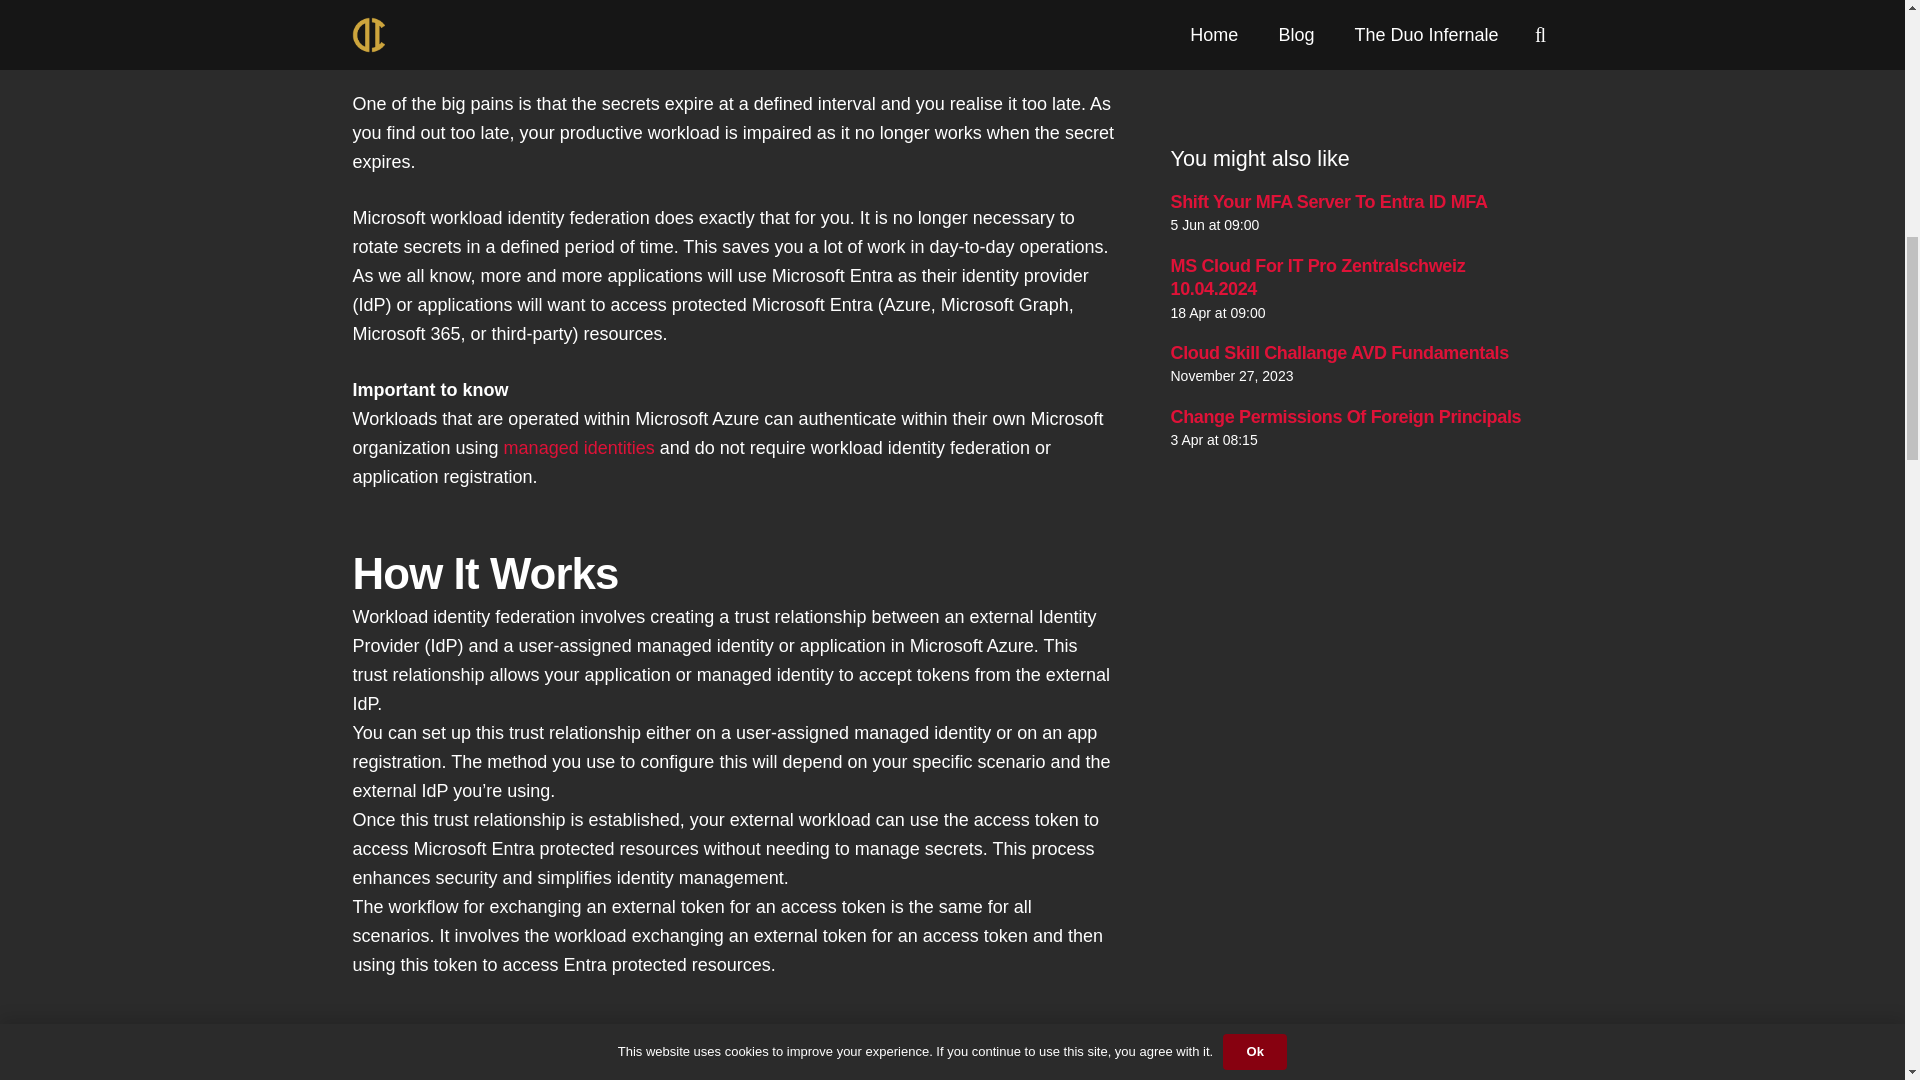  Describe the element at coordinates (934, 18) in the screenshot. I see `Application registration` at that location.